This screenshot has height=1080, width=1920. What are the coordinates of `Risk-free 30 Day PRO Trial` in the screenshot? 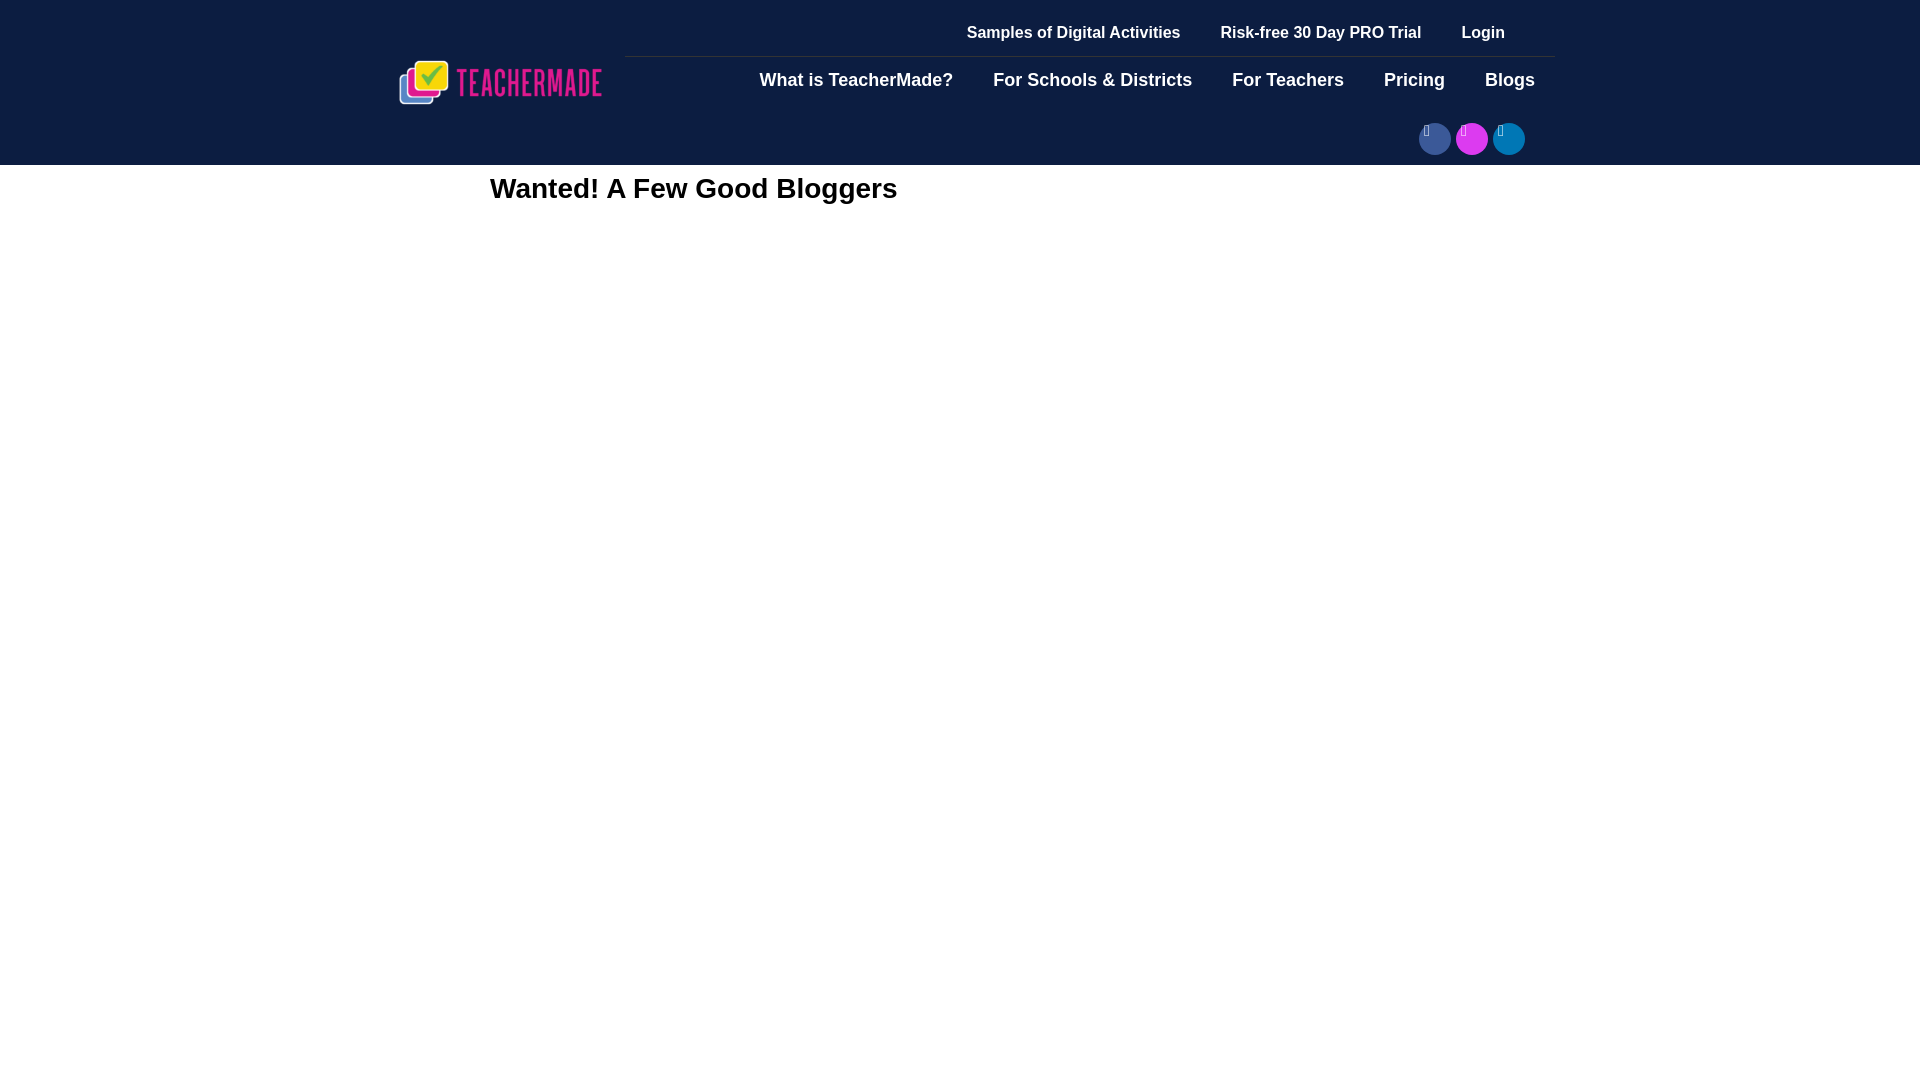 It's located at (1320, 32).